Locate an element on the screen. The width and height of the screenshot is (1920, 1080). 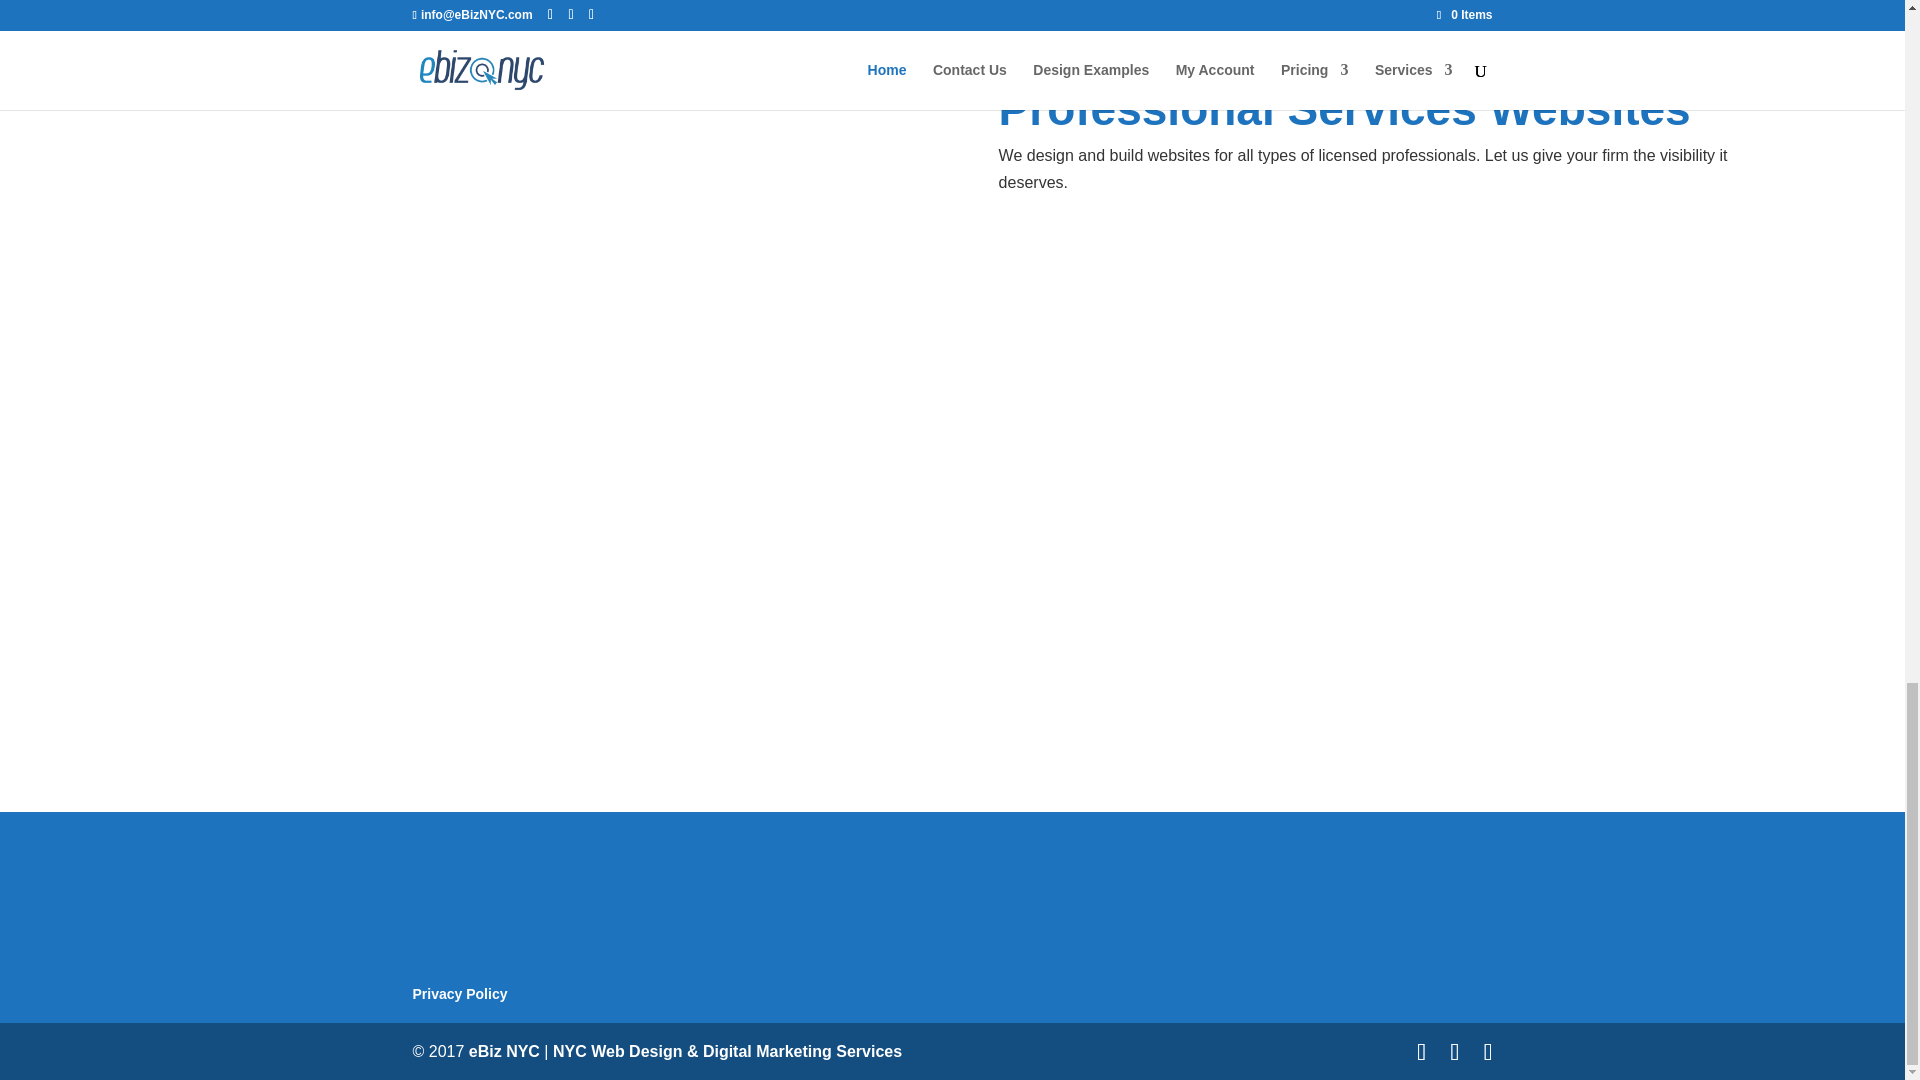
Professional Services Websites is located at coordinates (1344, 128).